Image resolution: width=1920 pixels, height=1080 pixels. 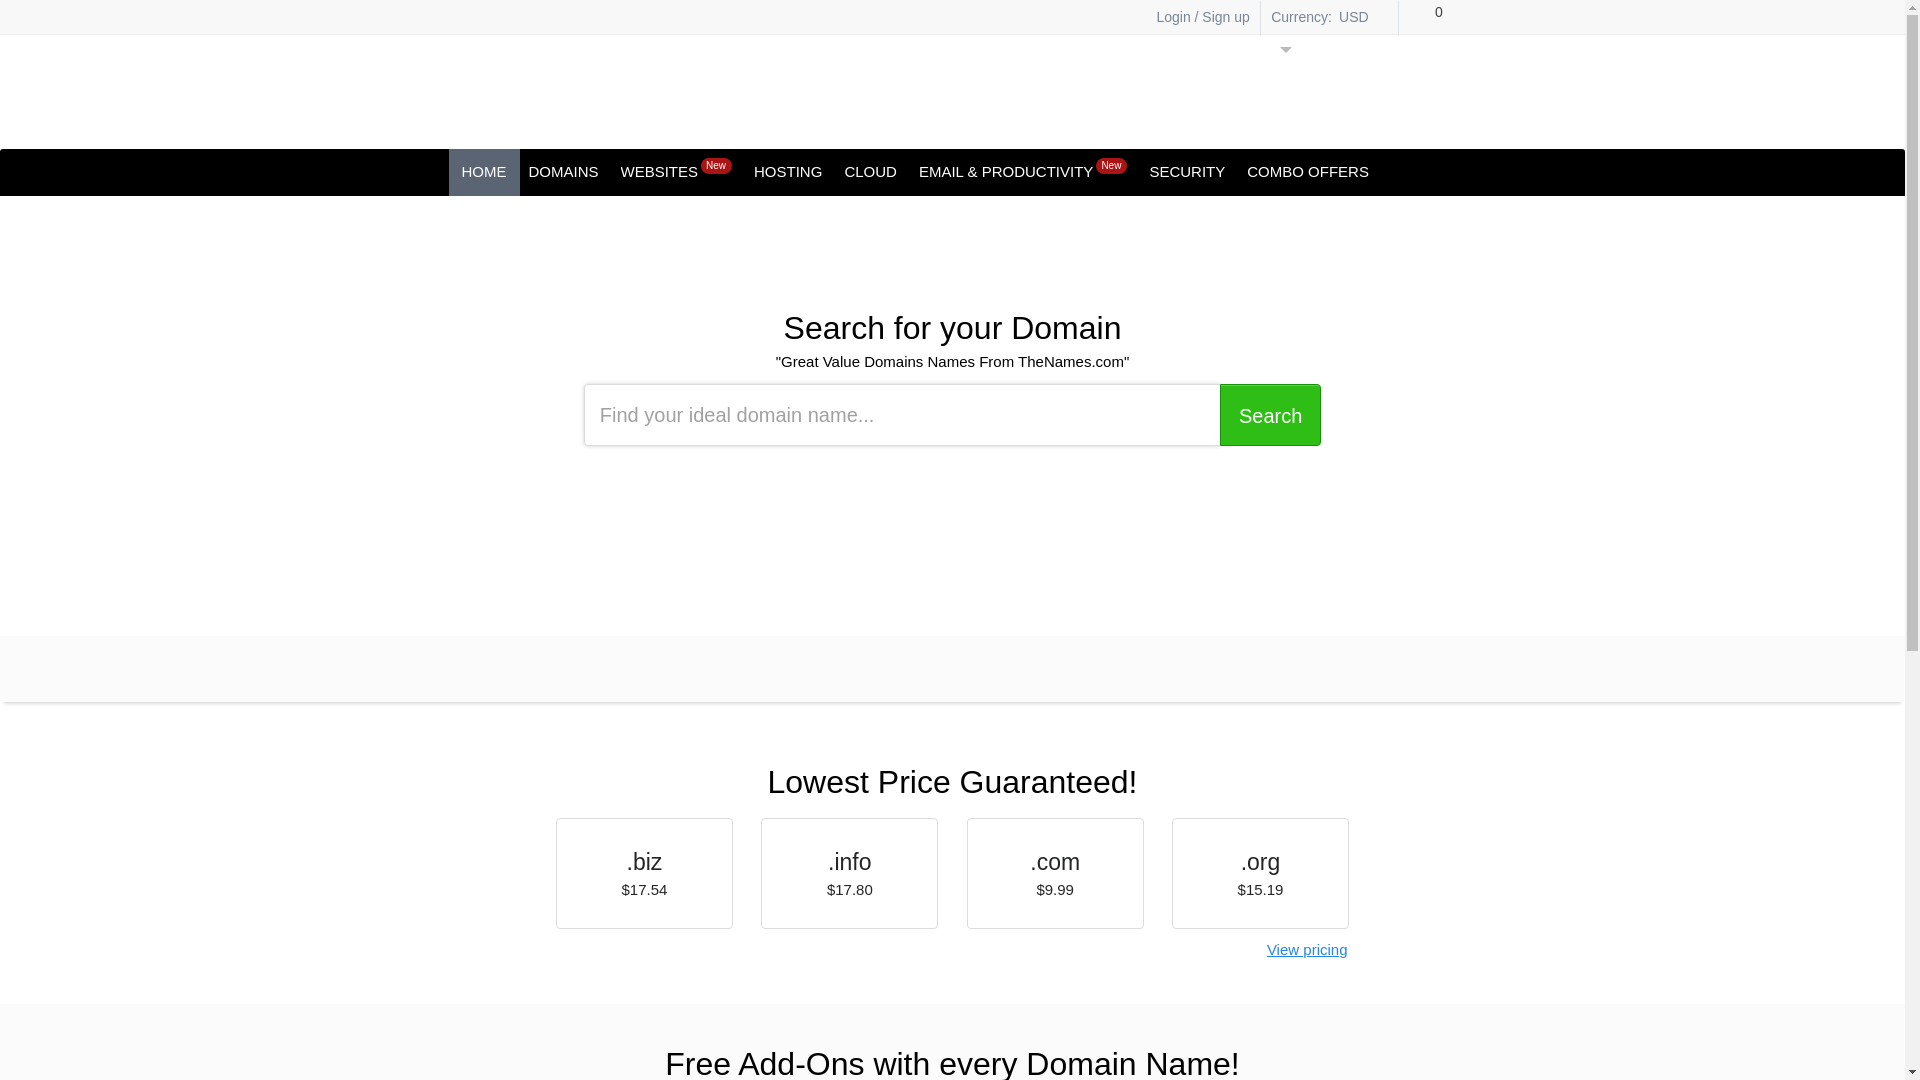 What do you see at coordinates (870, 172) in the screenshot?
I see `CLOUD` at bounding box center [870, 172].